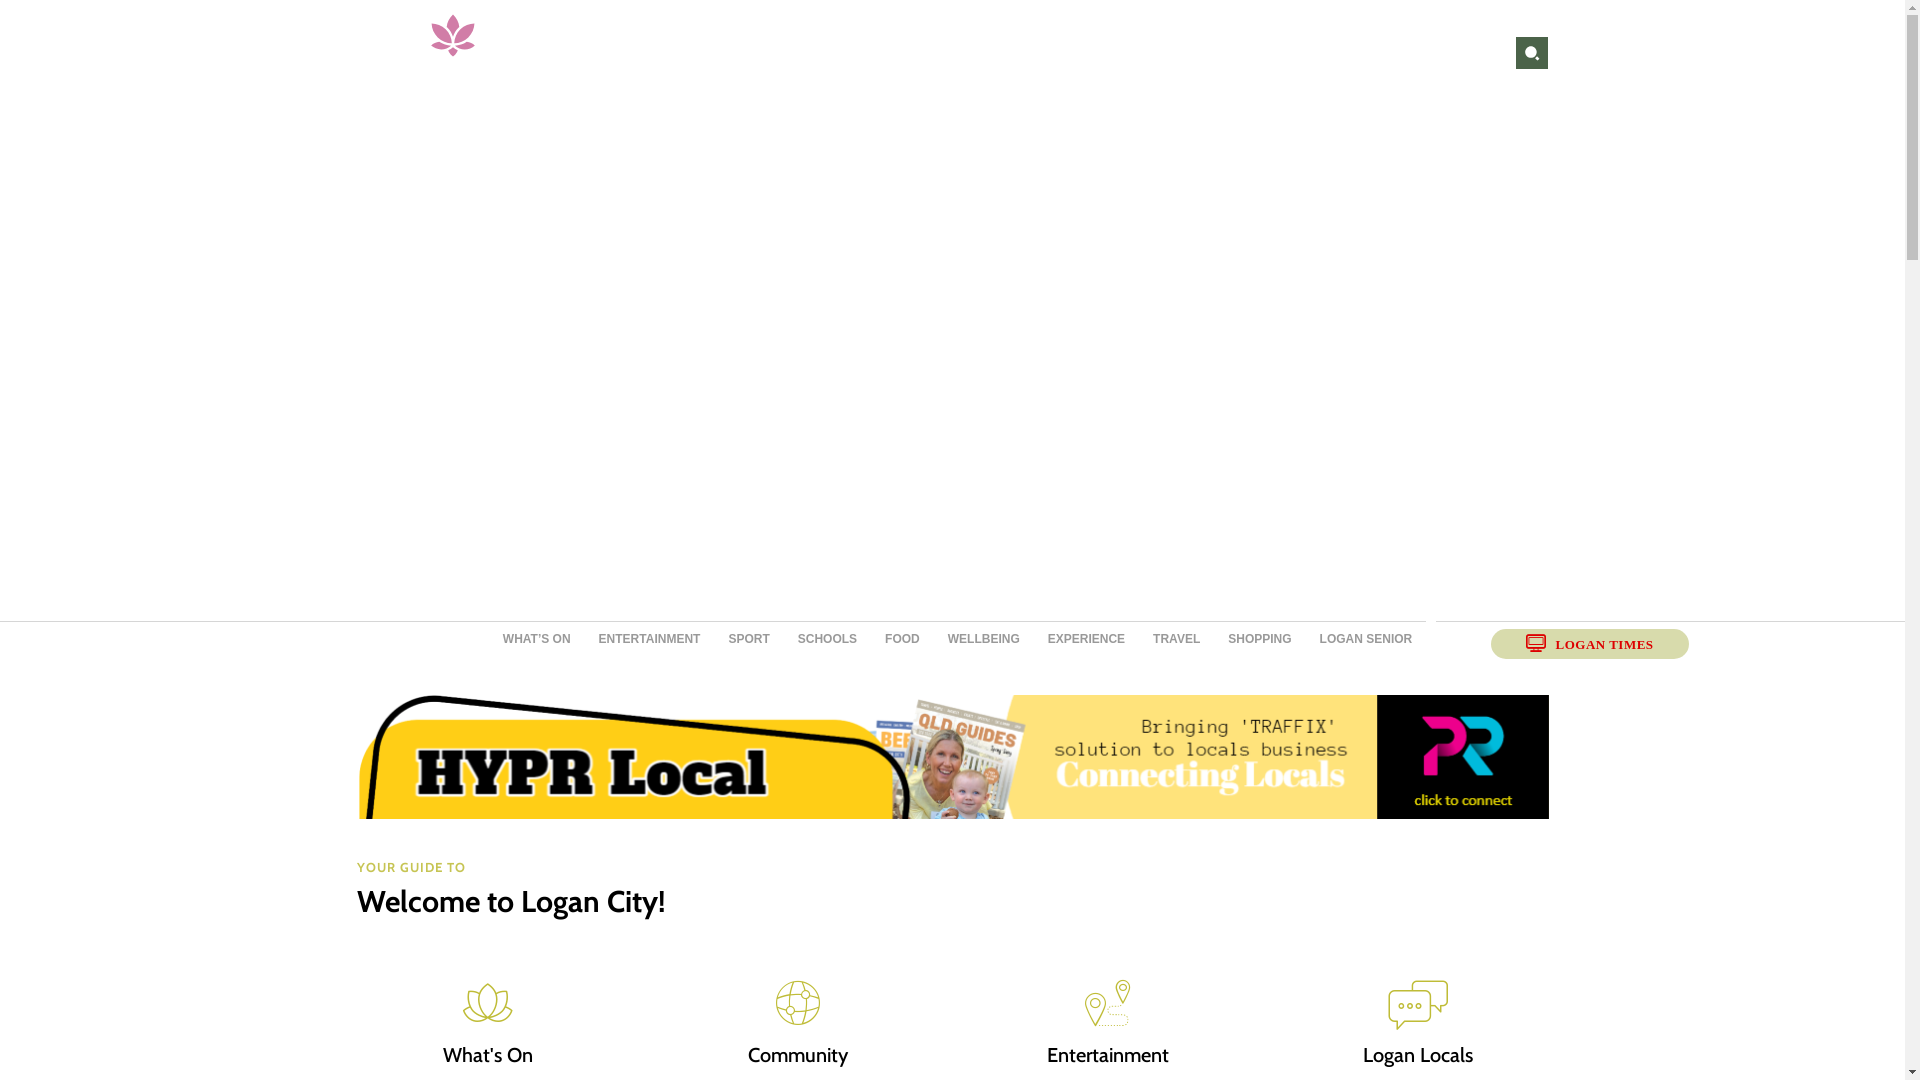 The height and width of the screenshot is (1080, 1920). Describe the element at coordinates (1366, 639) in the screenshot. I see `LOGAN SENIOR` at that location.